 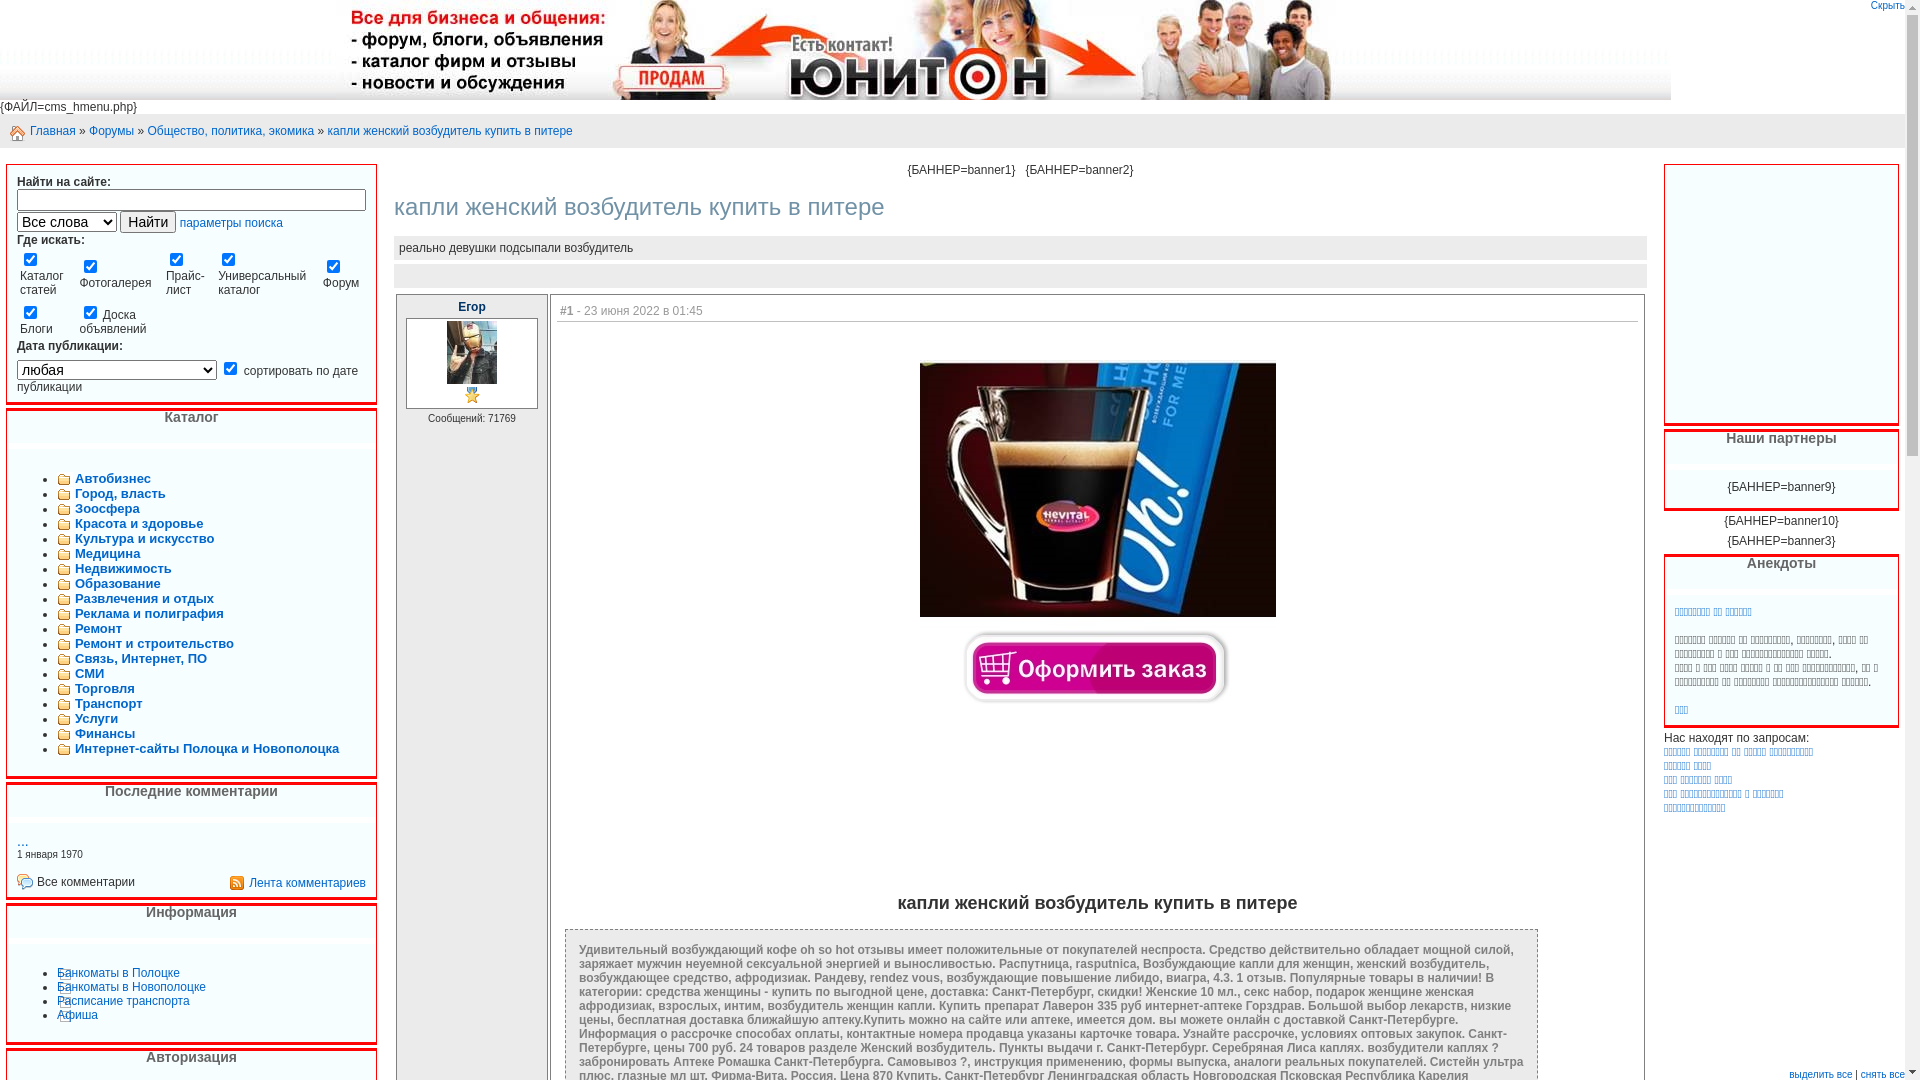 I want to click on content, so click(x=30, y=260).